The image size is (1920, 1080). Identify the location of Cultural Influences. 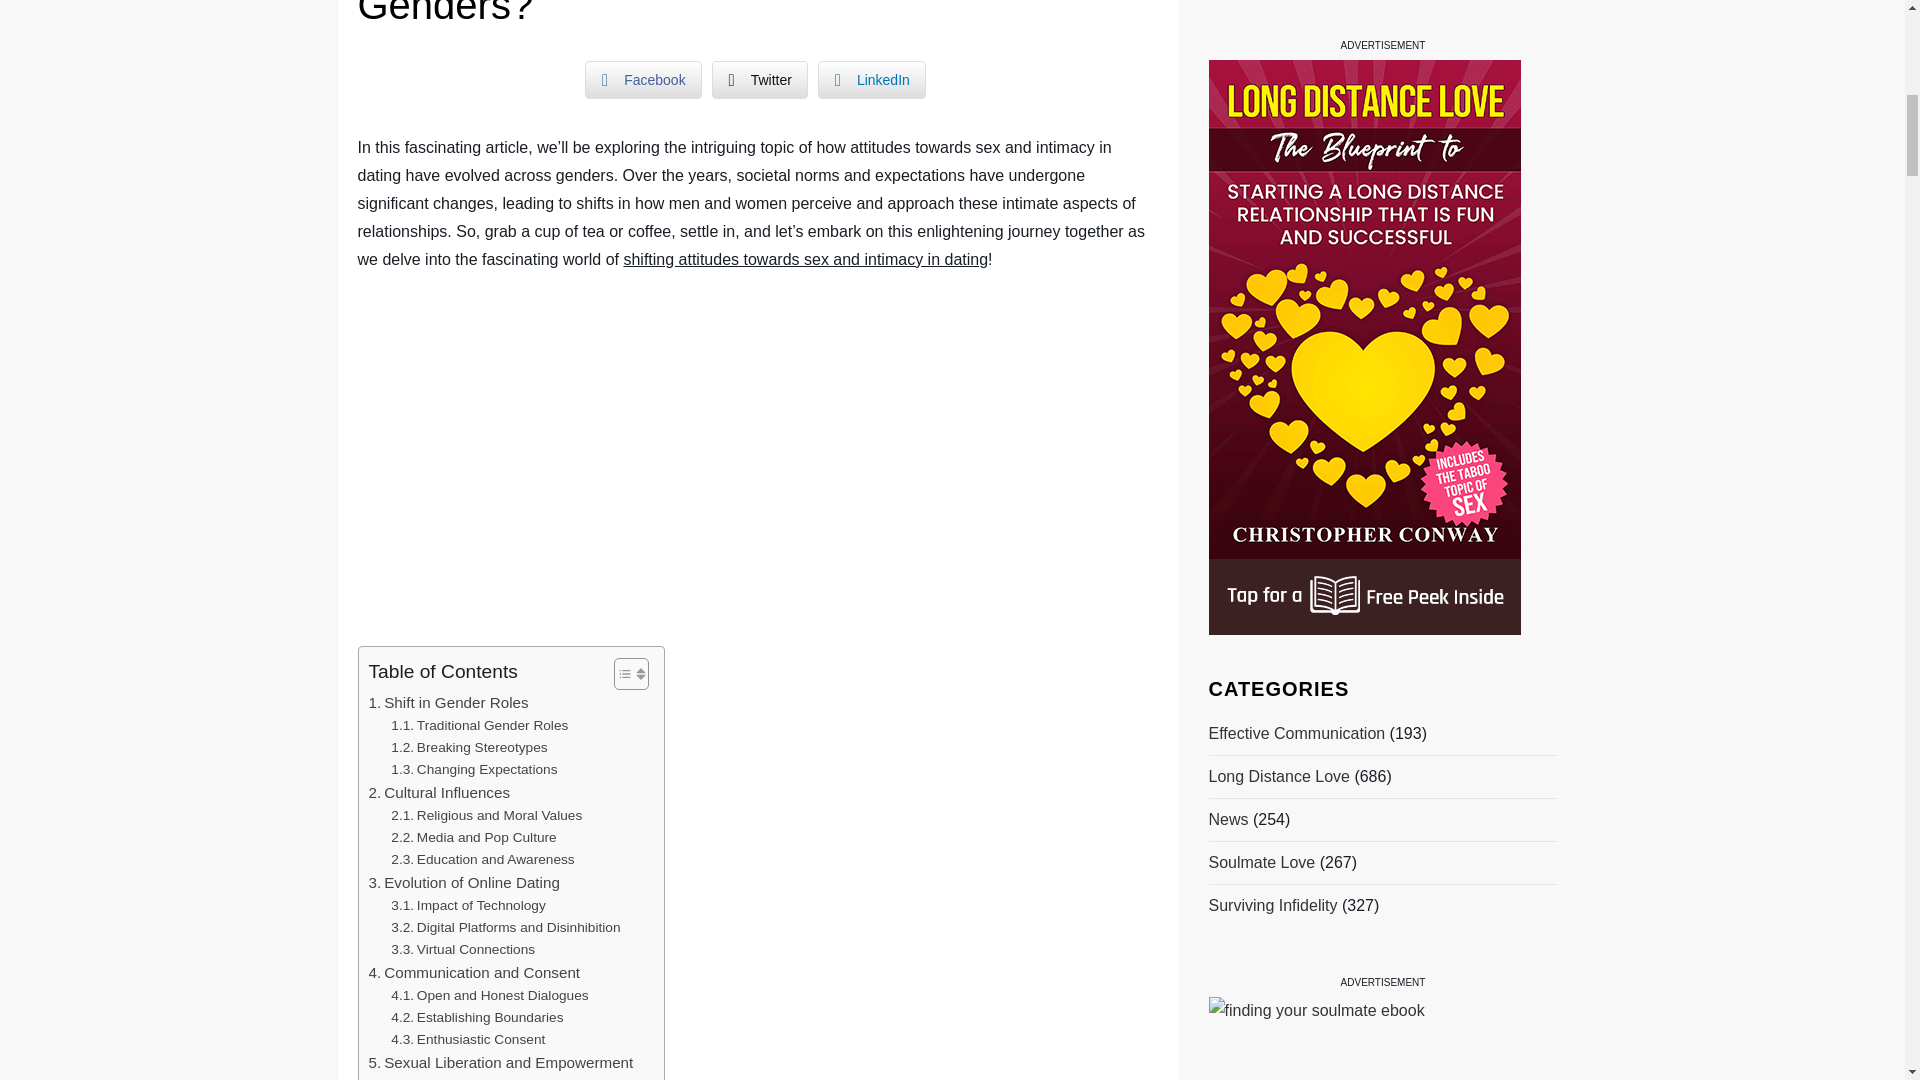
(439, 792).